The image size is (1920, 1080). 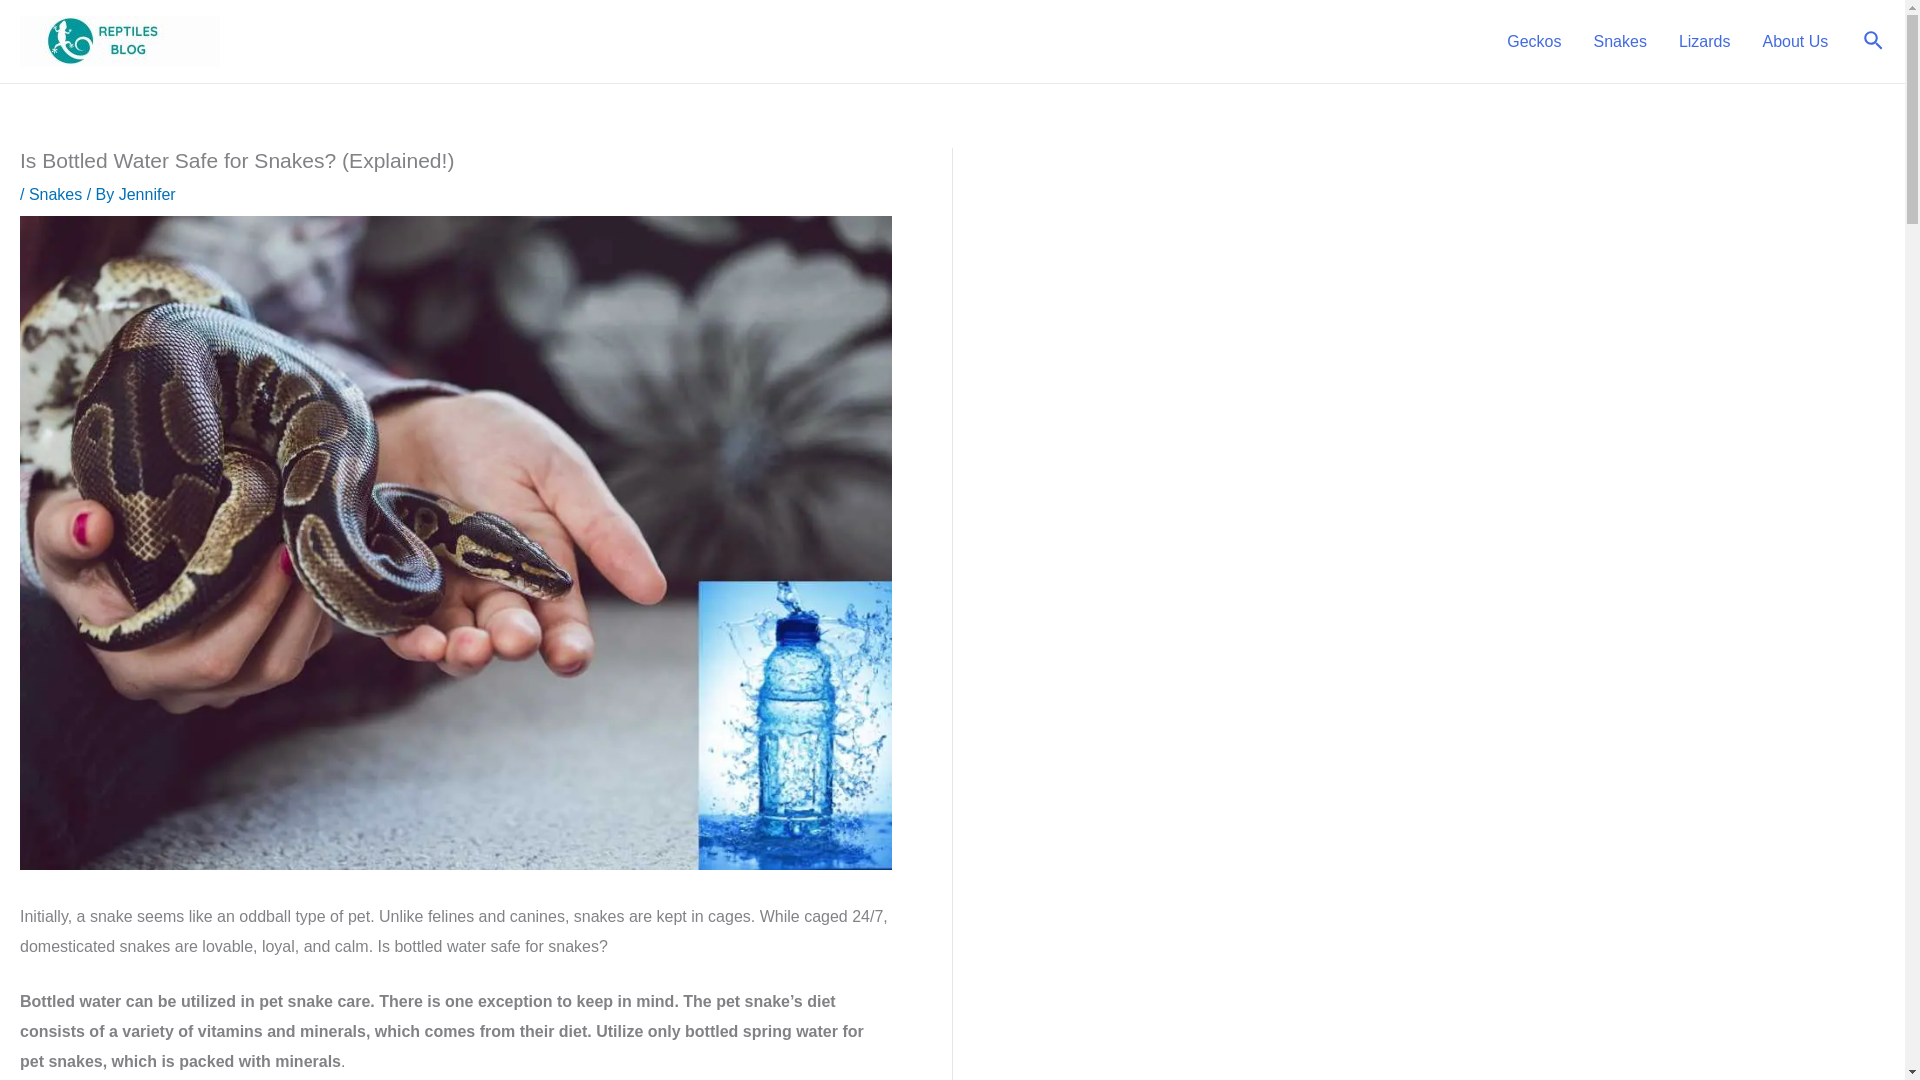 What do you see at coordinates (1534, 40) in the screenshot?
I see `Geckos` at bounding box center [1534, 40].